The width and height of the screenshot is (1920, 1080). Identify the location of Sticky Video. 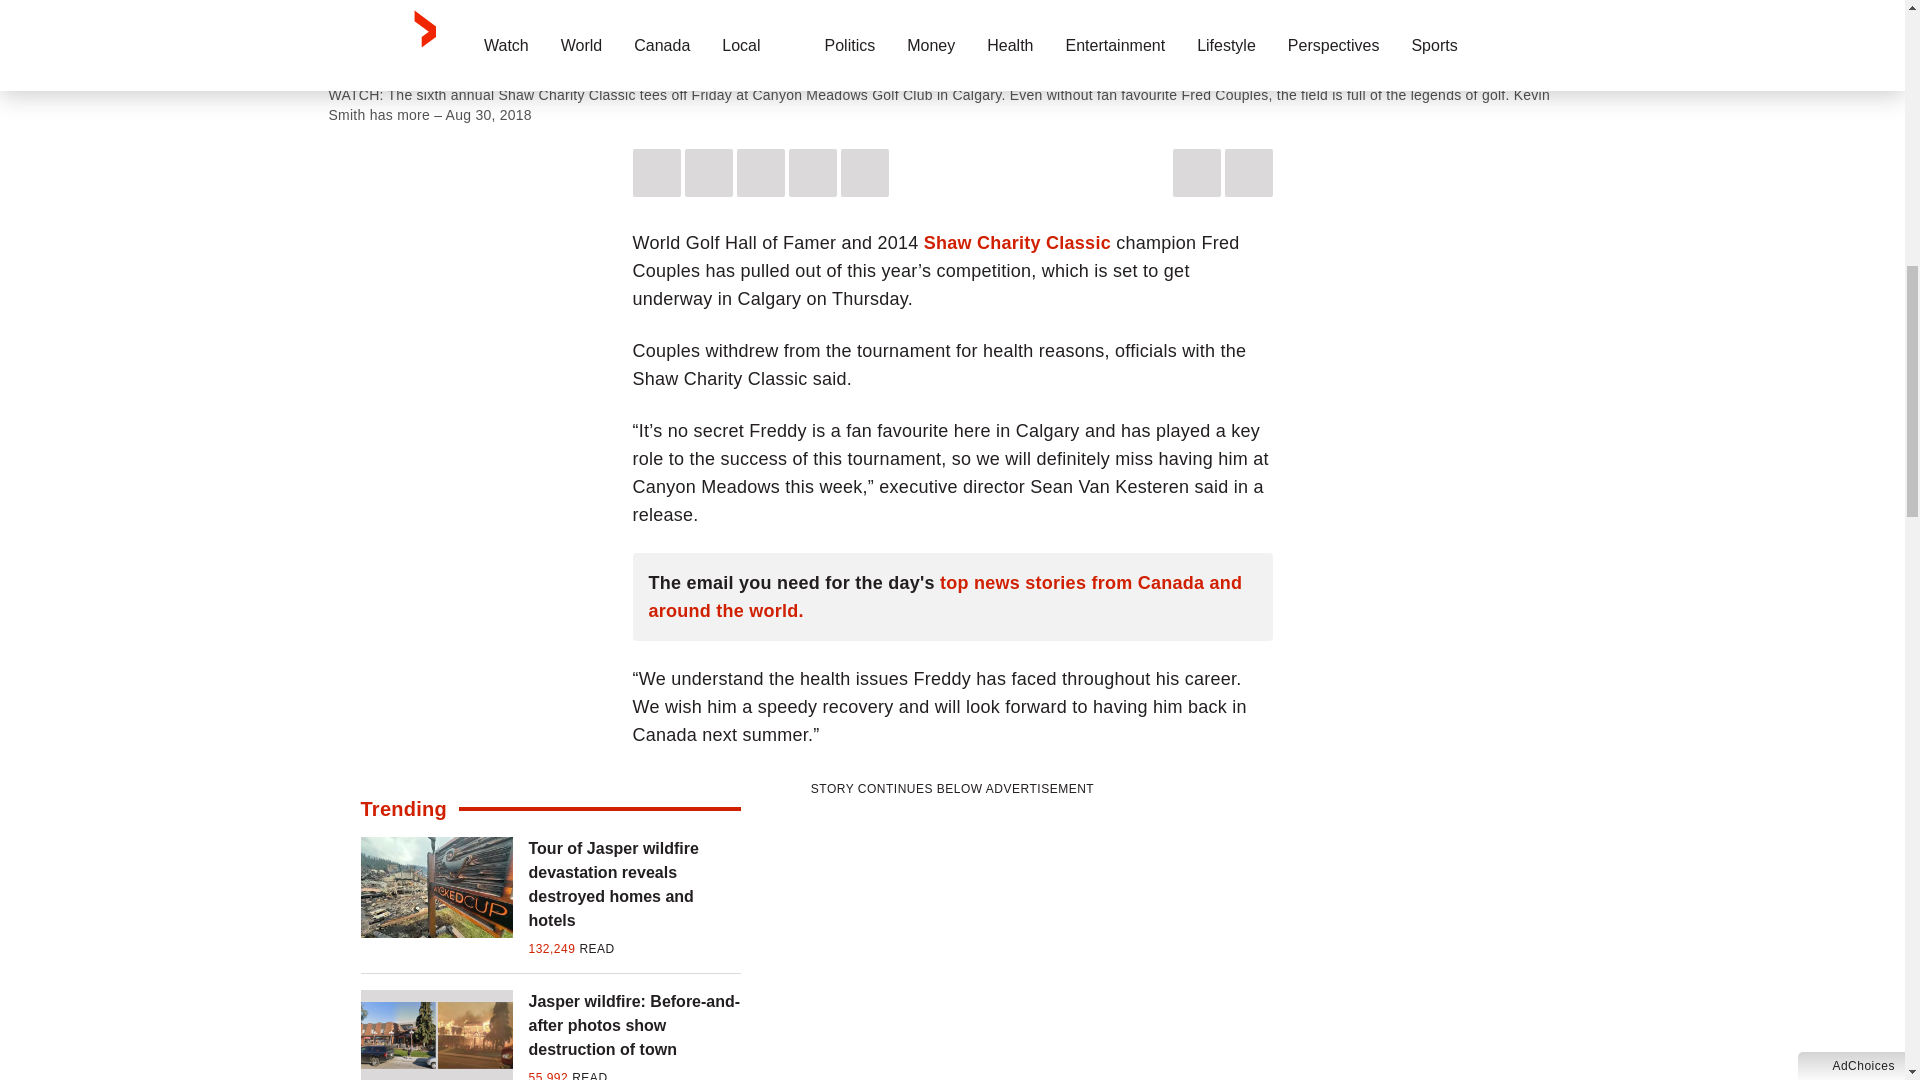
(952, 34).